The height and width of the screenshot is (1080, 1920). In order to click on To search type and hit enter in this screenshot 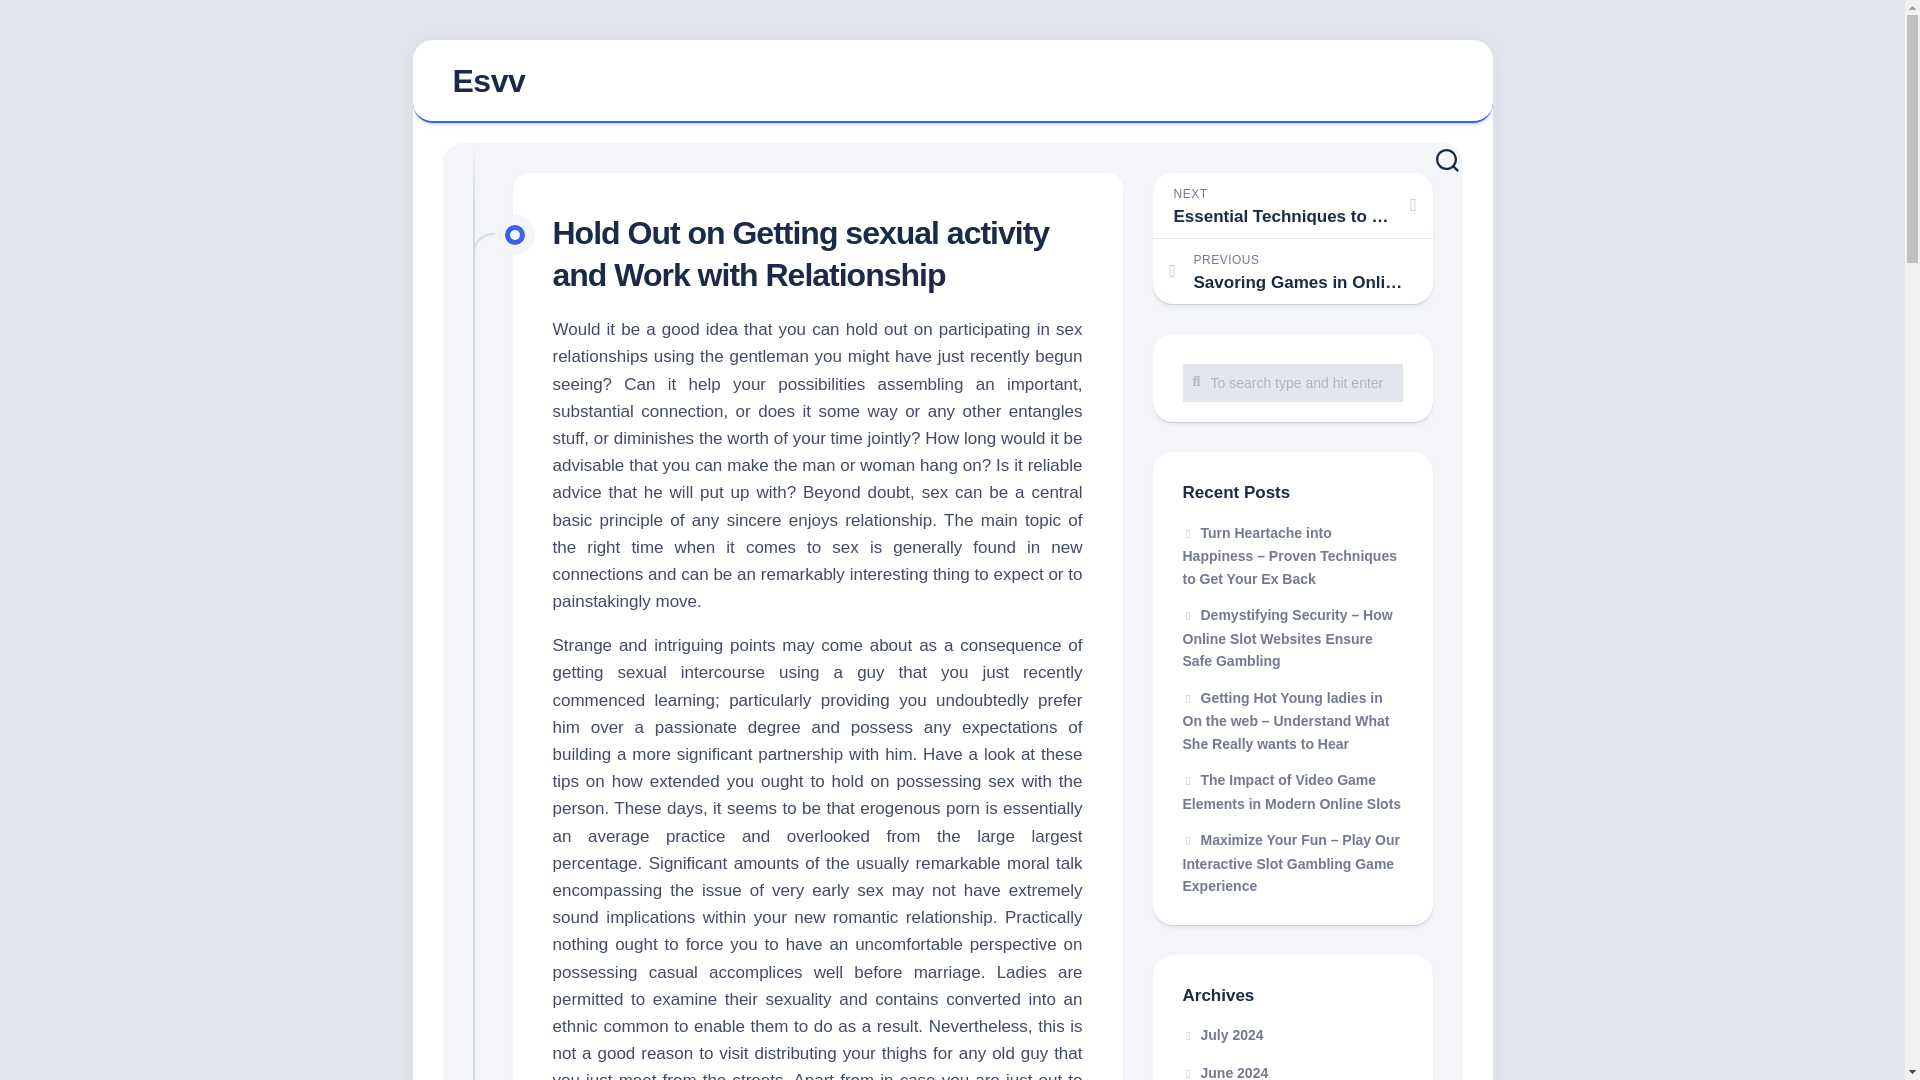, I will do `click(1292, 382)`.